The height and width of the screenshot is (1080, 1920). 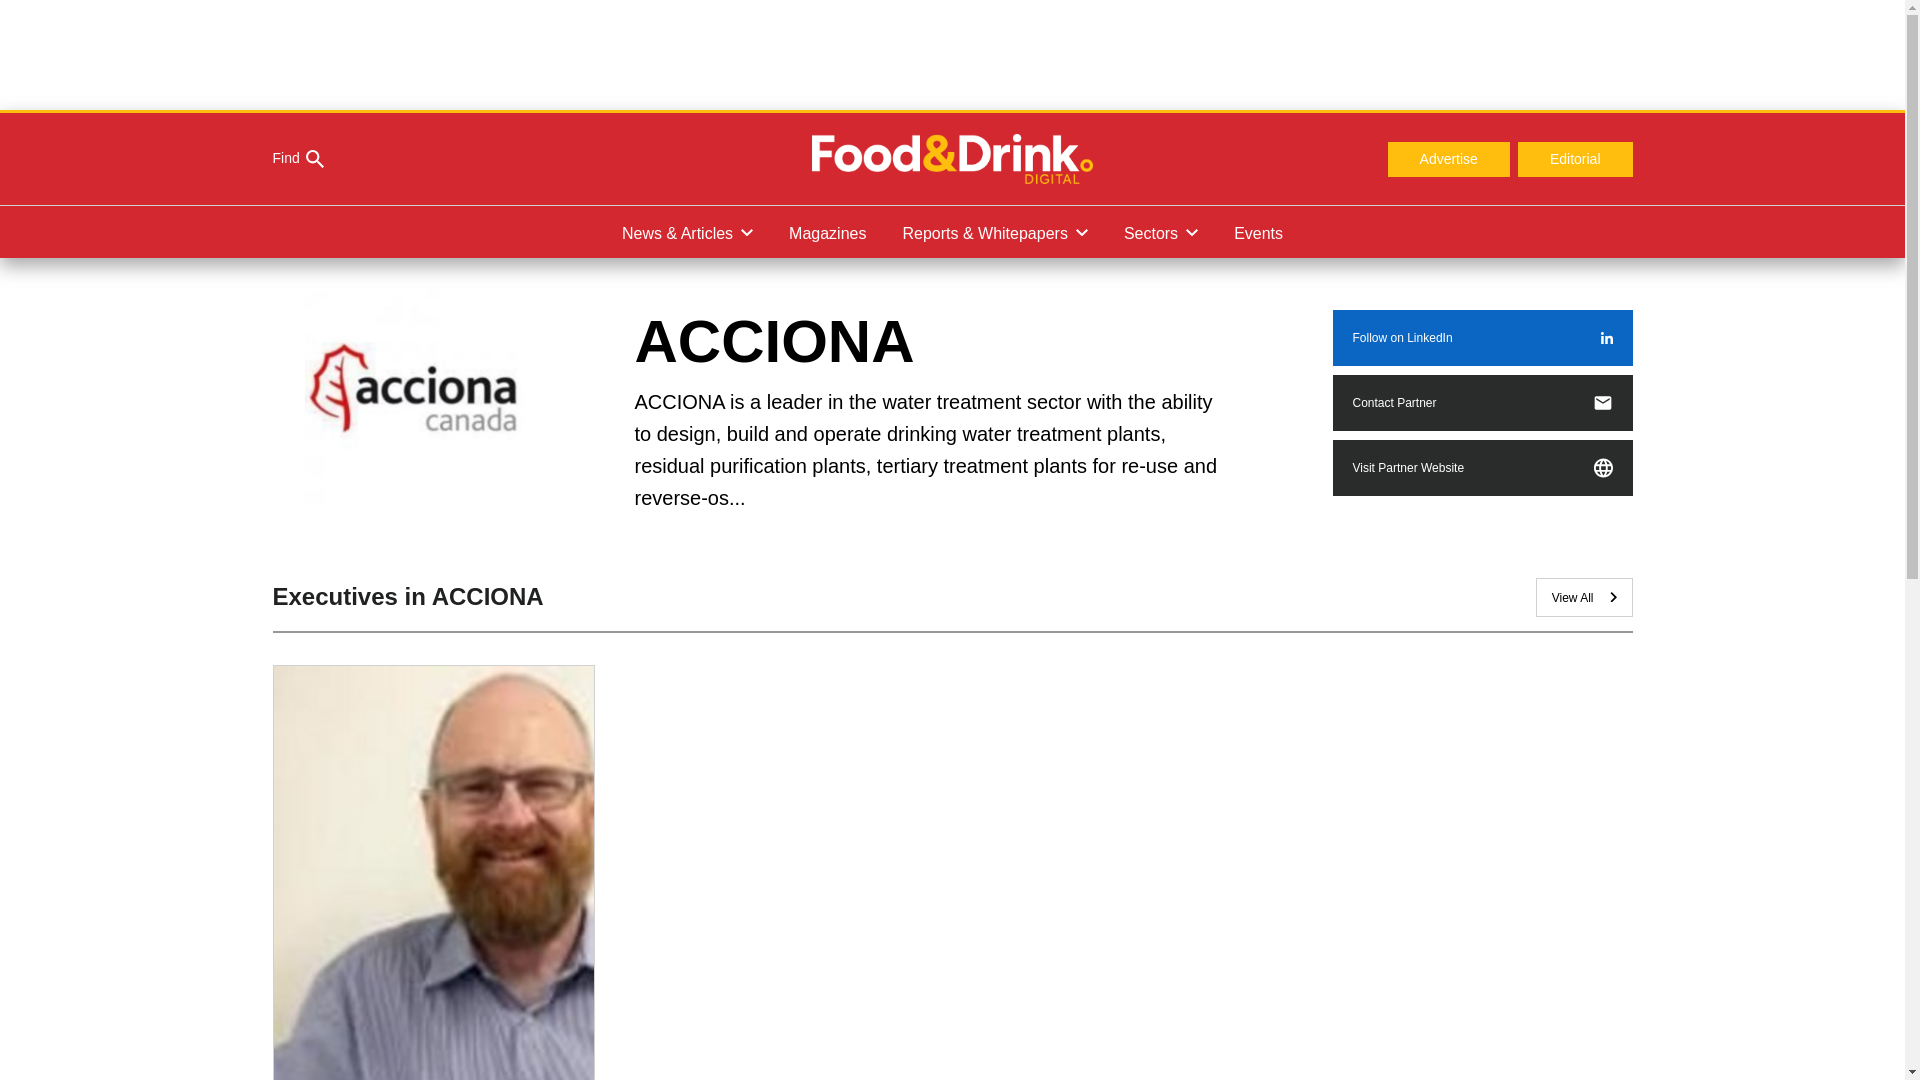 What do you see at coordinates (1258, 232) in the screenshot?
I see `Events` at bounding box center [1258, 232].